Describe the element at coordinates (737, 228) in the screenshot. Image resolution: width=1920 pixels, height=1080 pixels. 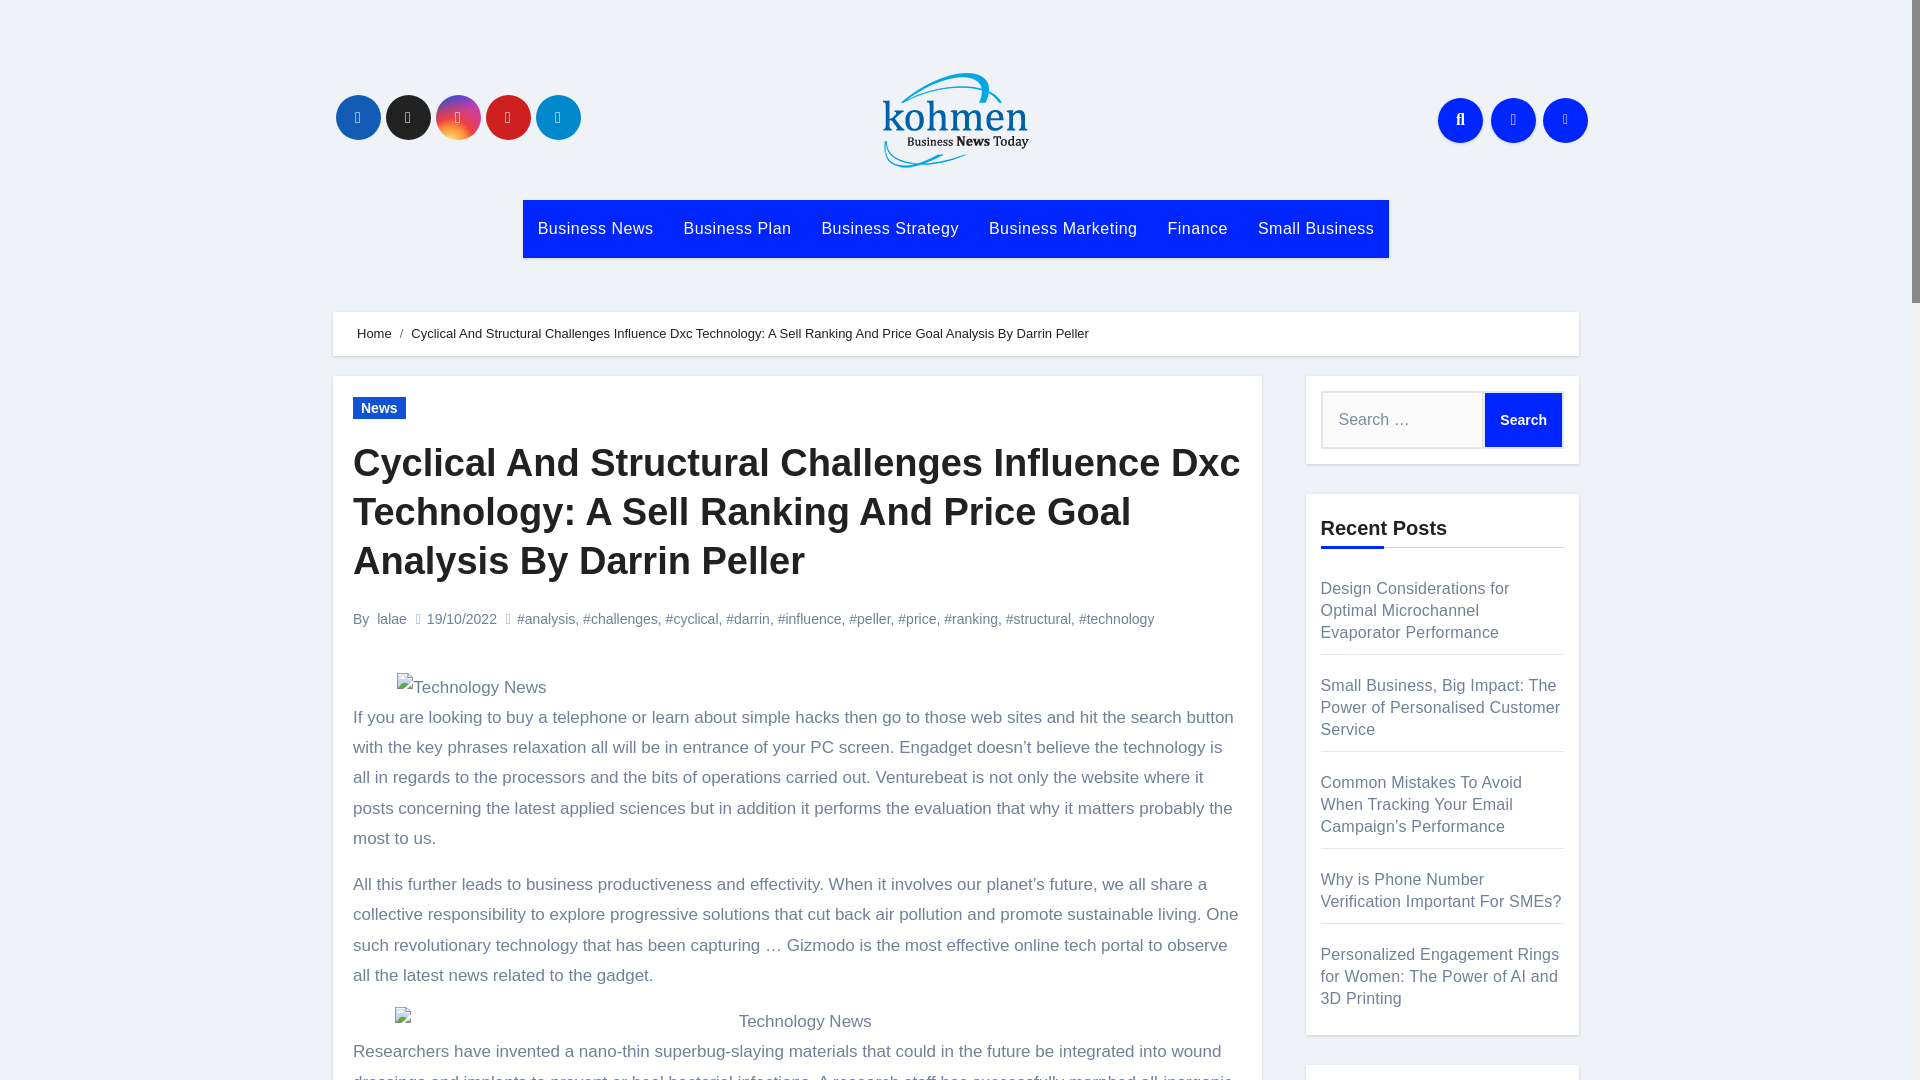
I see `Business Plan` at that location.